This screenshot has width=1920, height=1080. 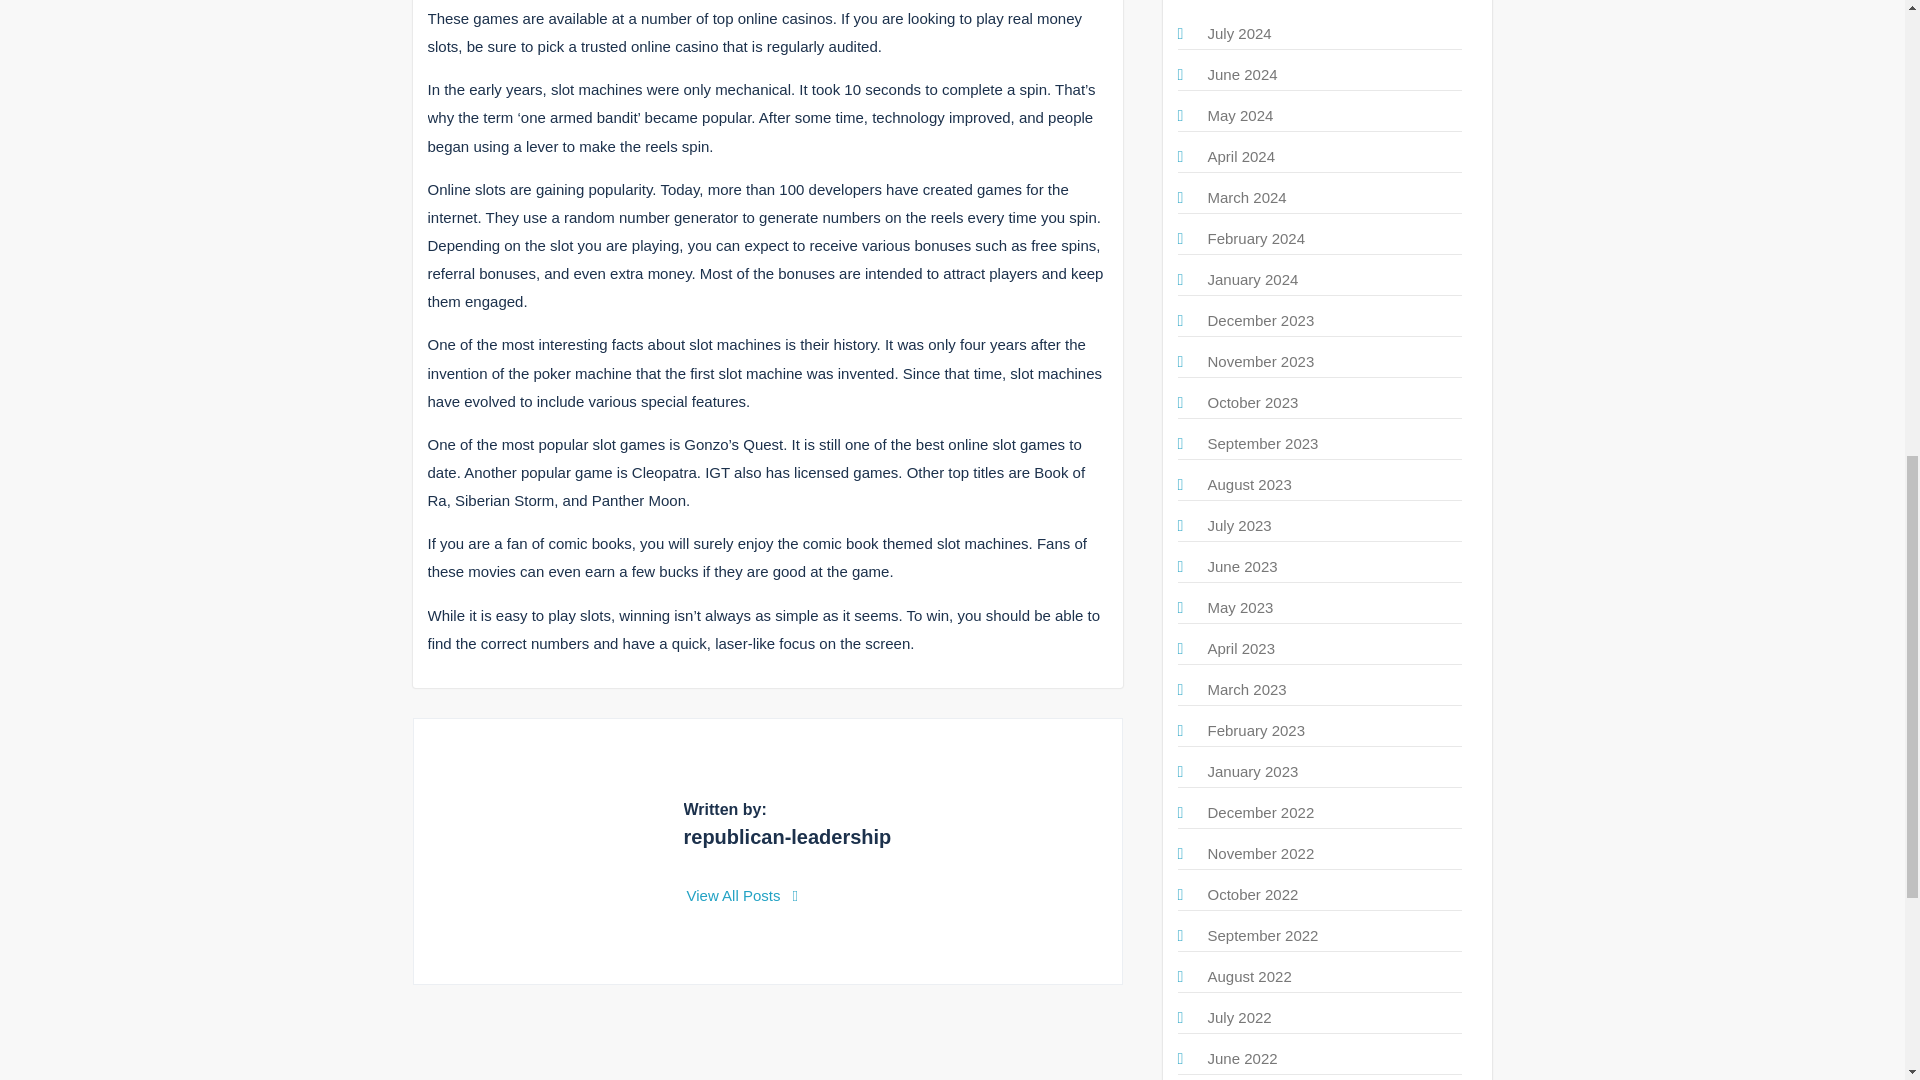 What do you see at coordinates (1261, 812) in the screenshot?
I see `December 2022` at bounding box center [1261, 812].